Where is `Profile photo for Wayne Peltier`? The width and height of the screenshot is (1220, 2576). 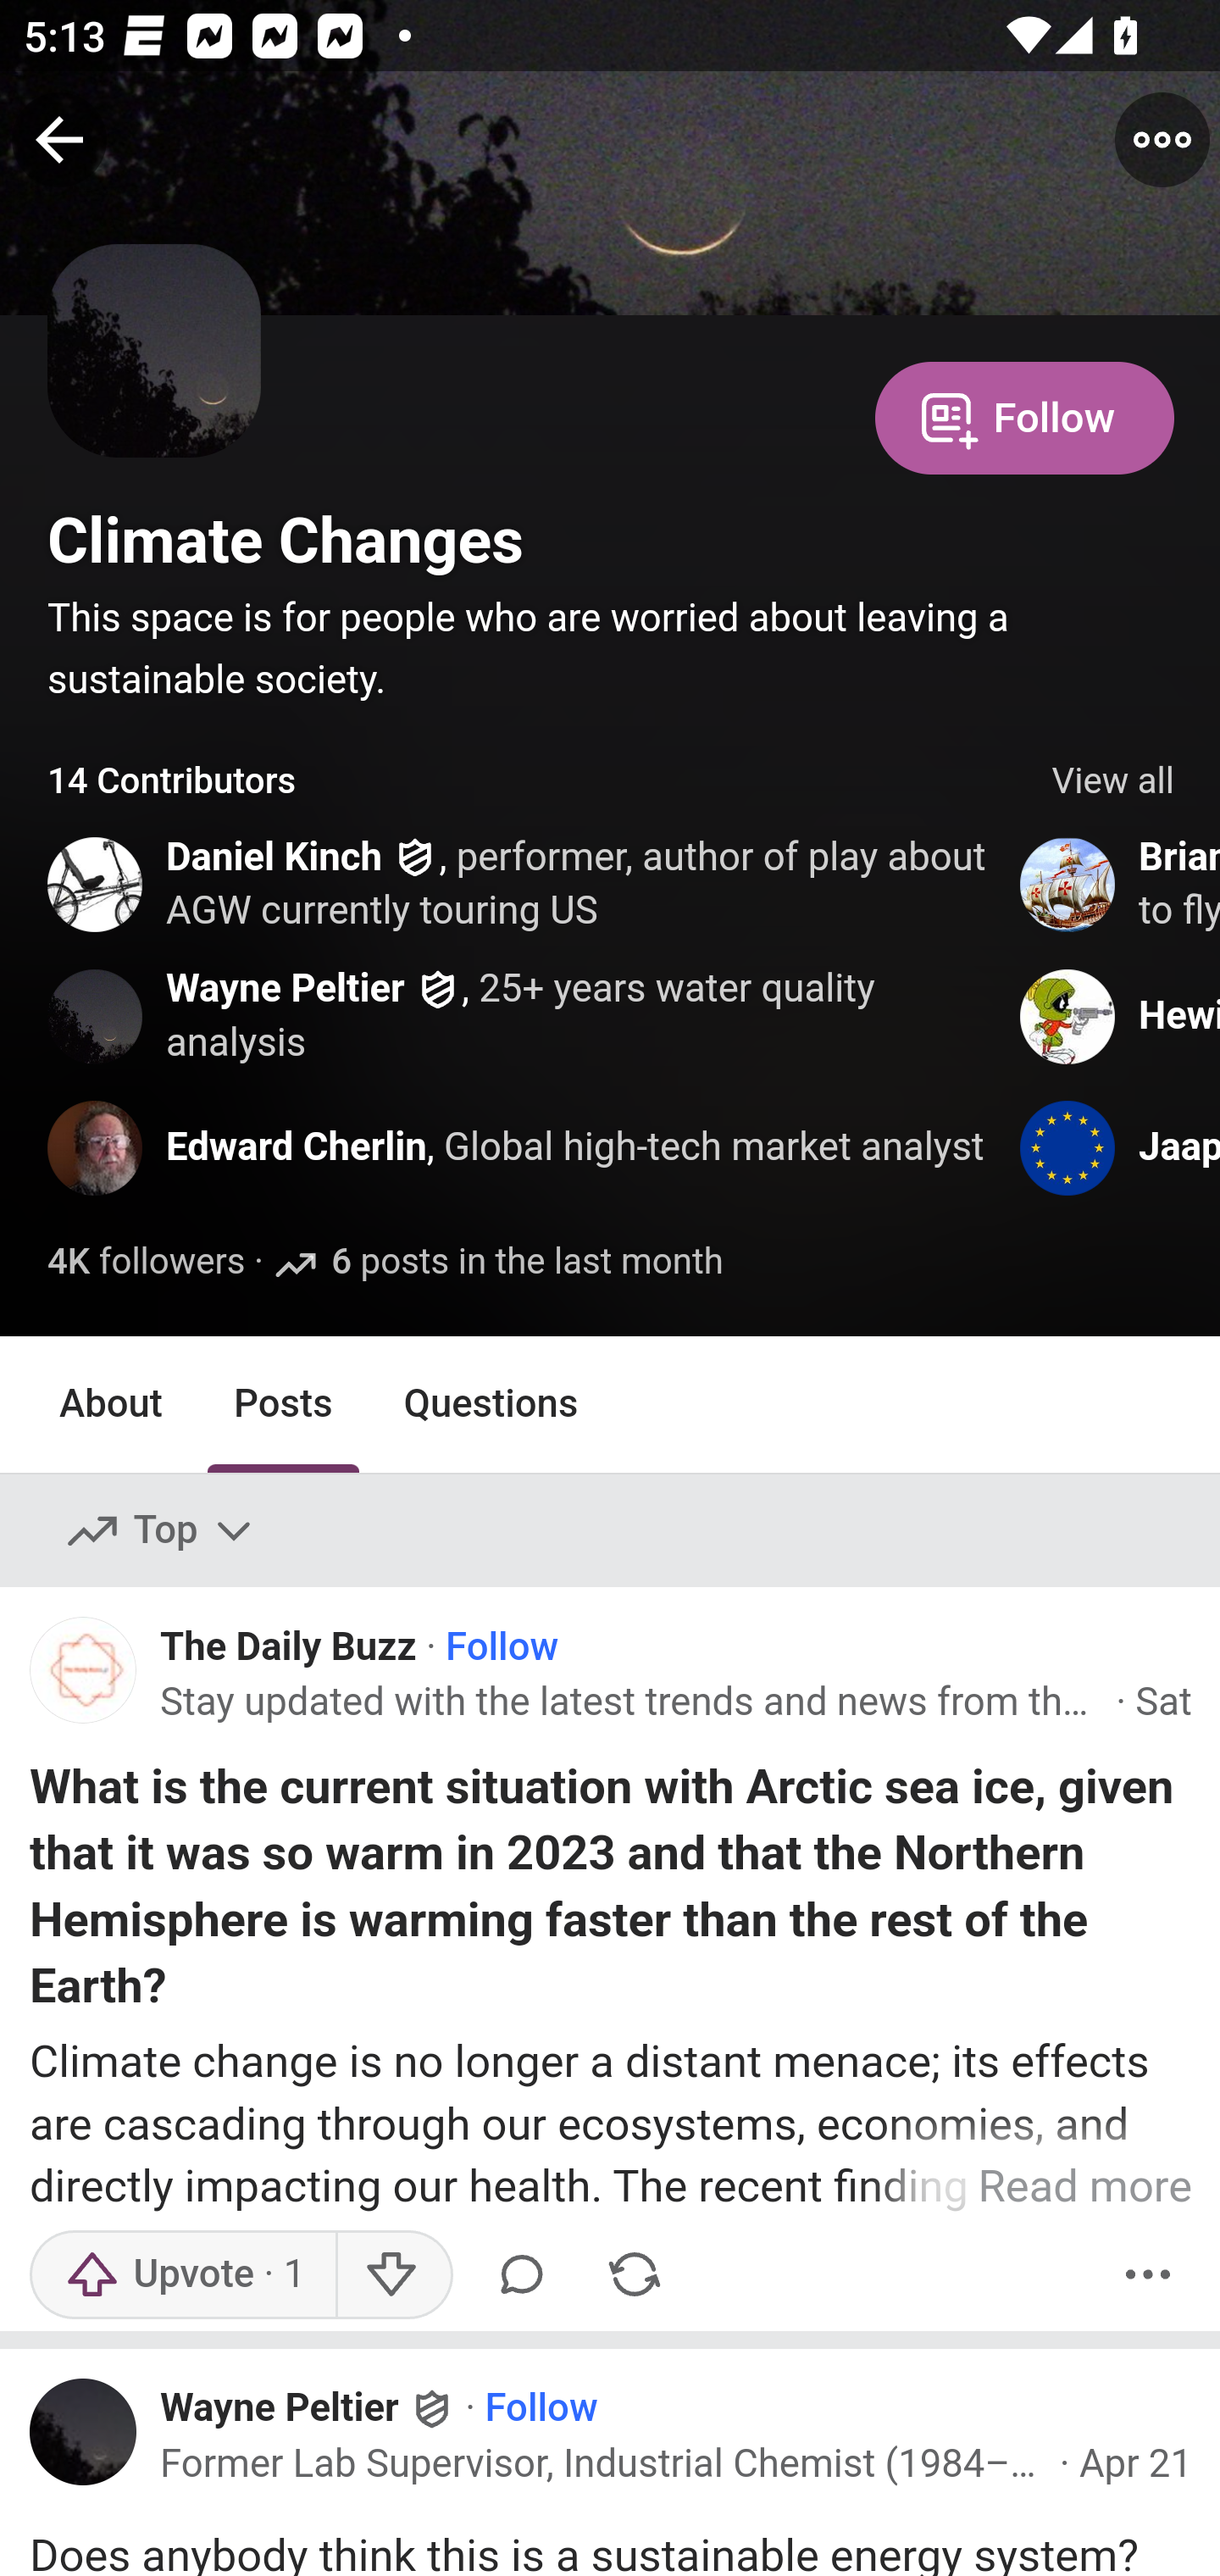 Profile photo for Wayne Peltier is located at coordinates (97, 1015).